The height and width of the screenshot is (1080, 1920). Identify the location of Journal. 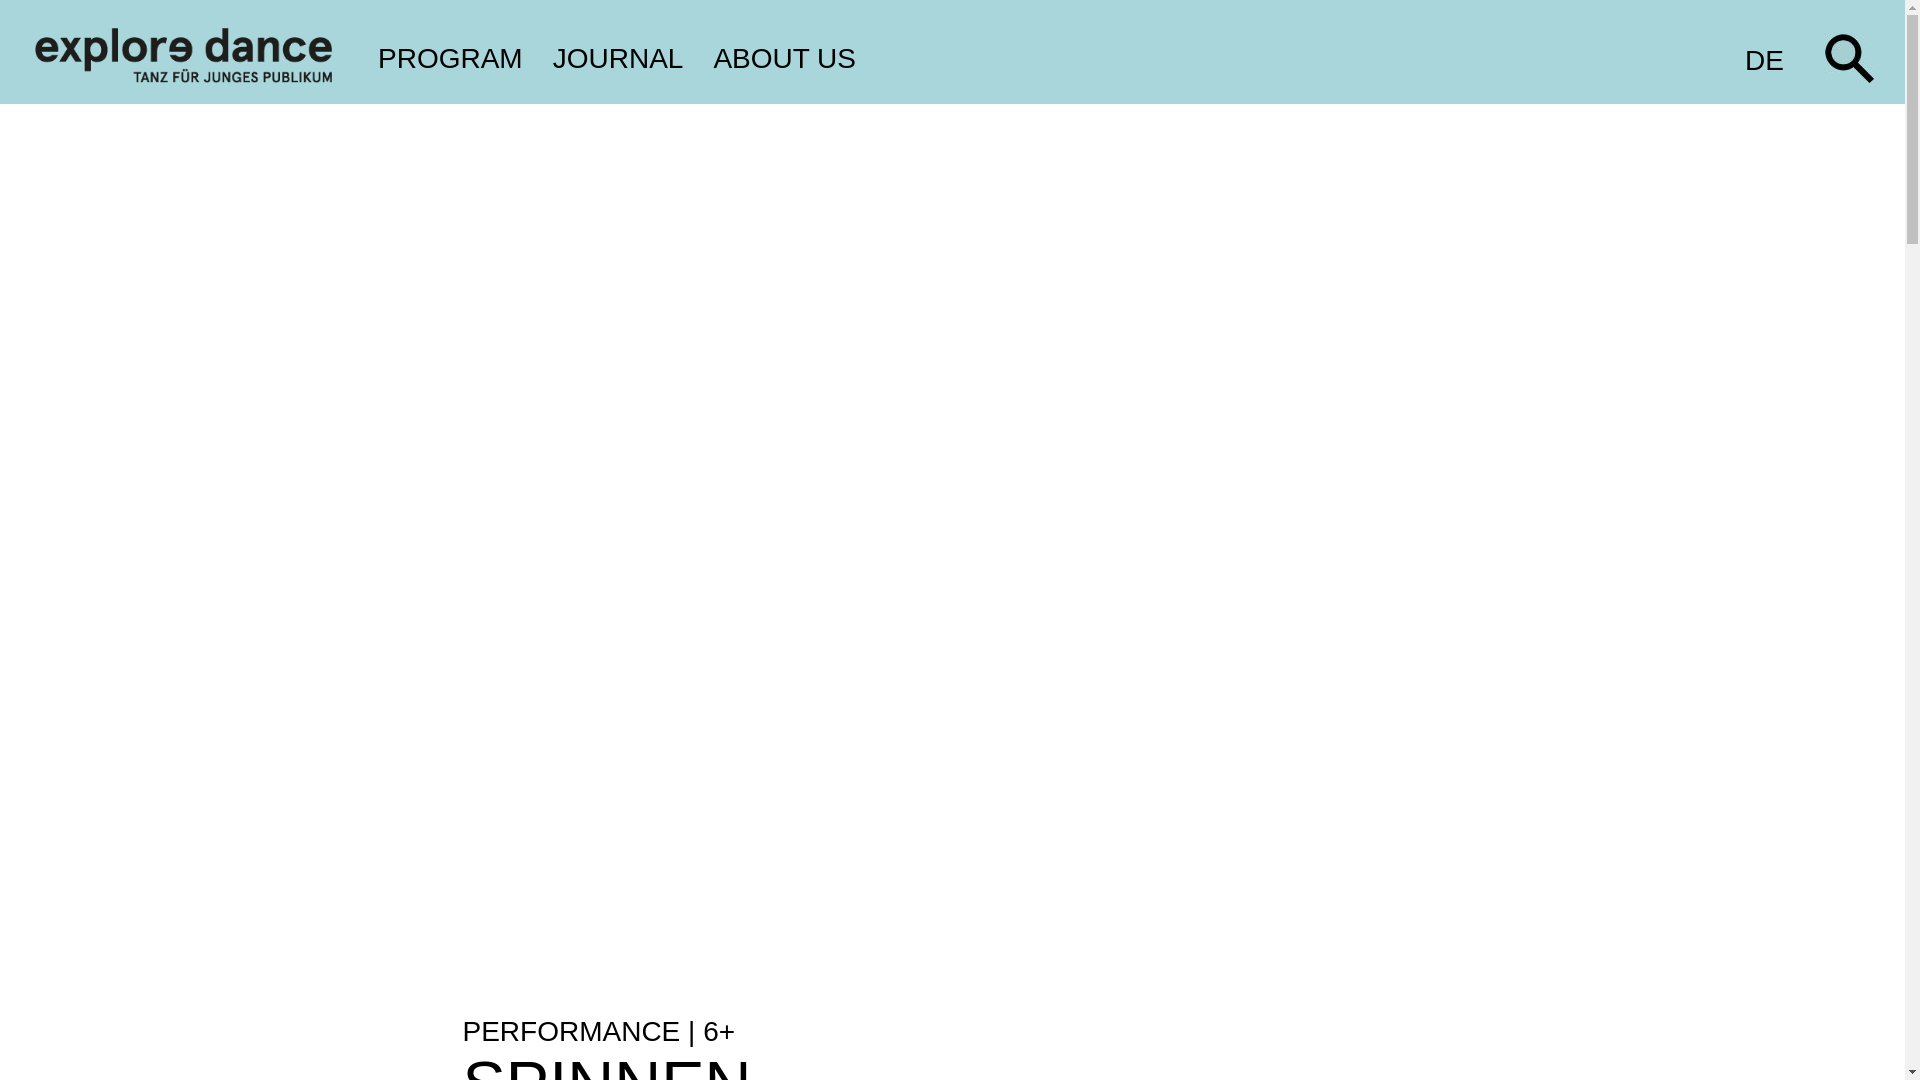
(626, 59).